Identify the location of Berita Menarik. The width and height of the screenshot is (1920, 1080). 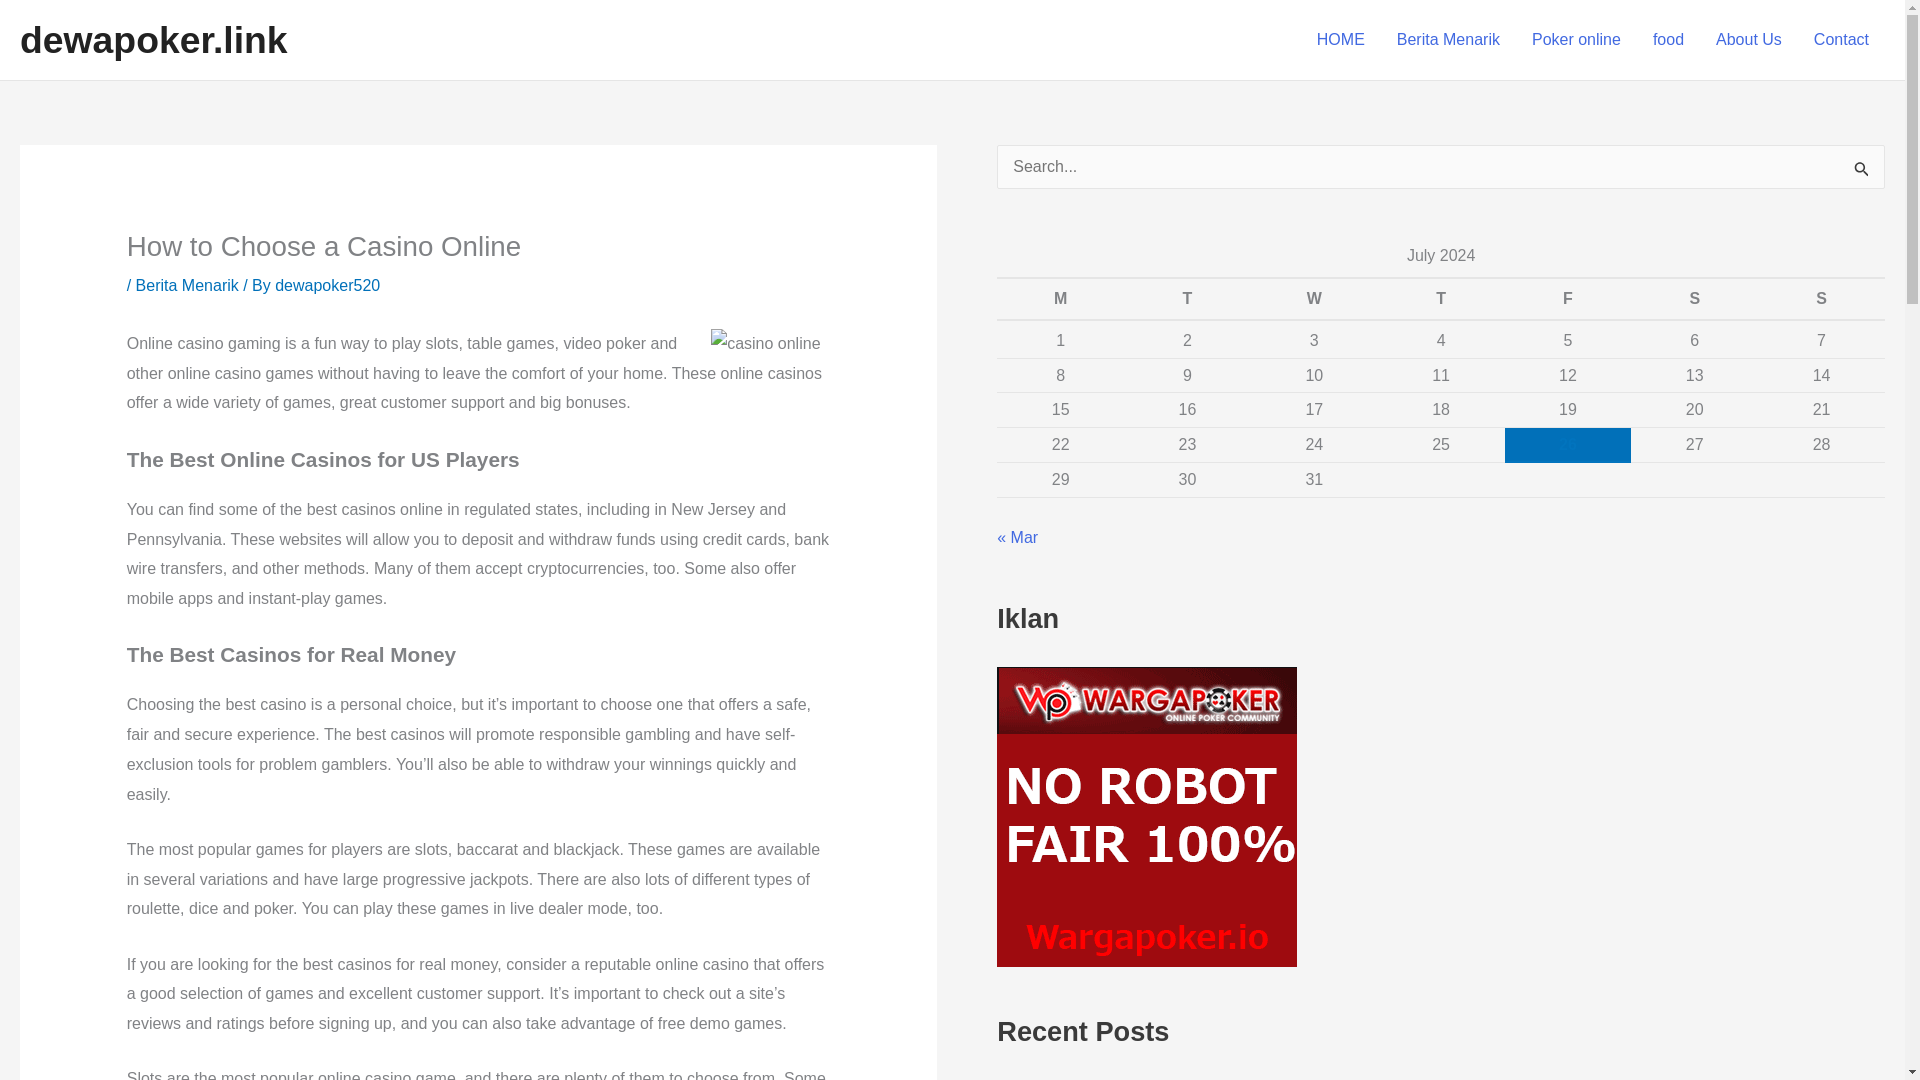
(187, 284).